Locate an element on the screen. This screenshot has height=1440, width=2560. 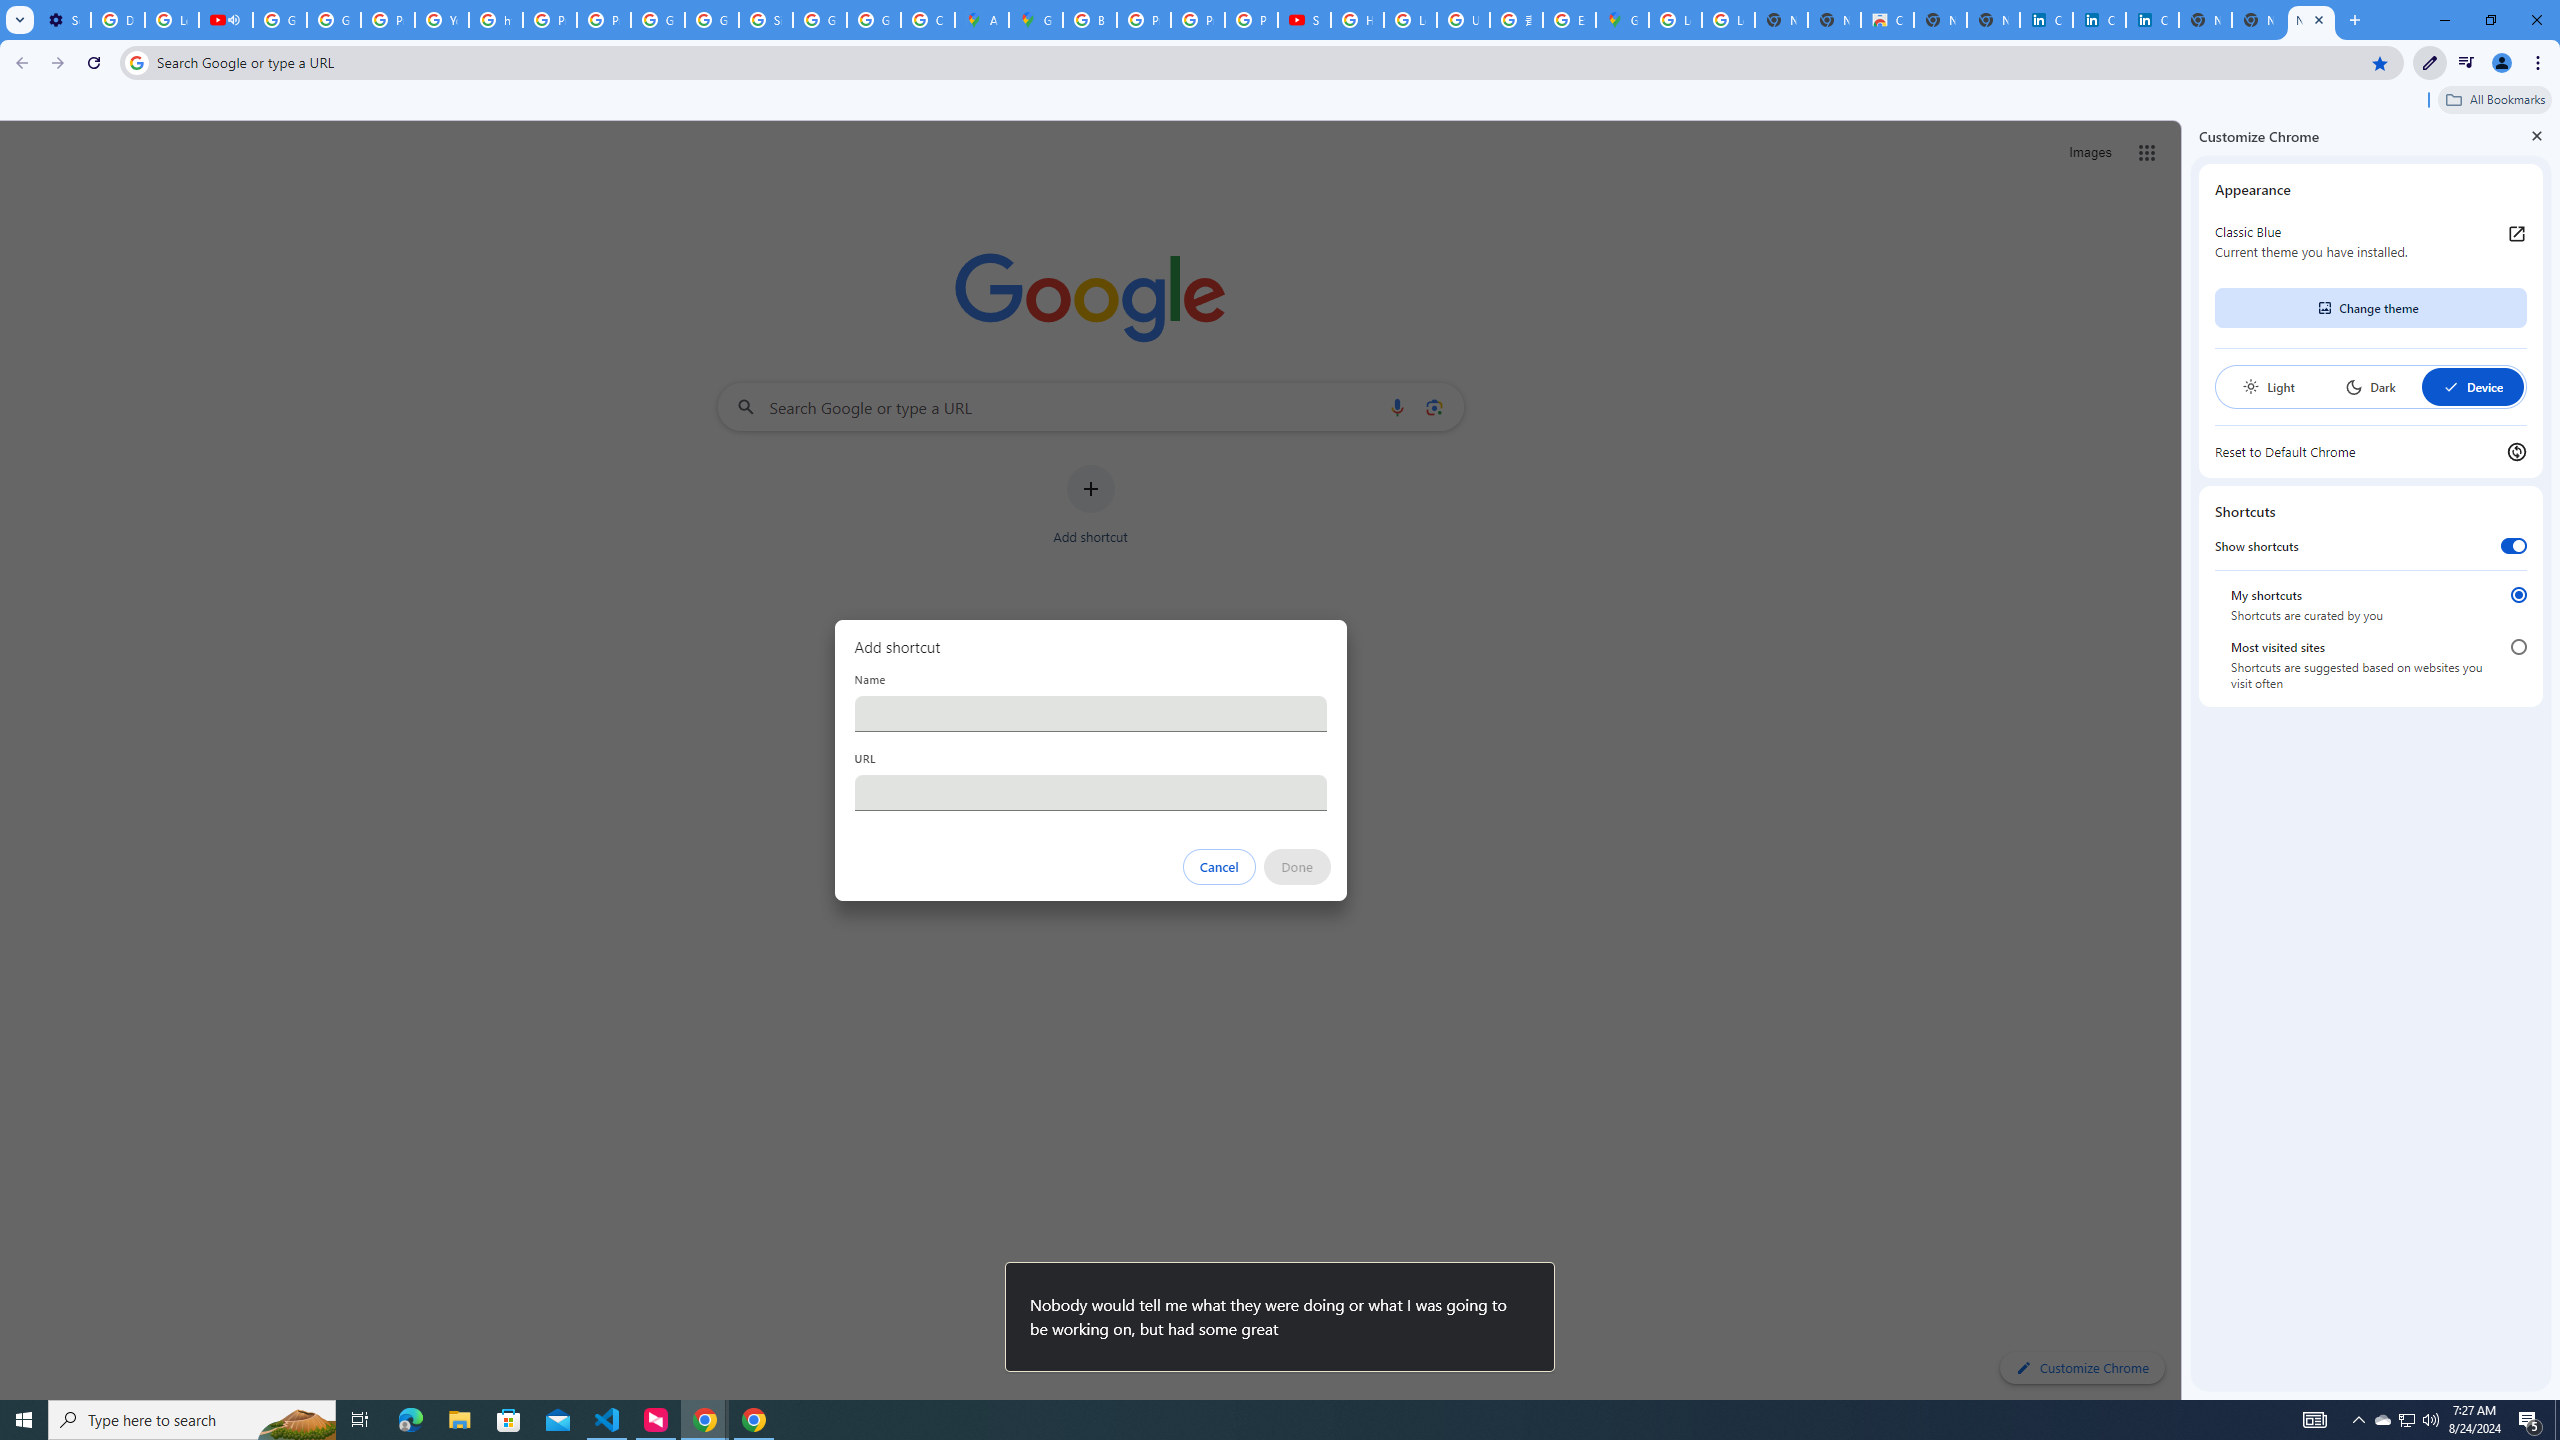
Blogger Policies and Guidelines - Transparency Center is located at coordinates (1090, 20).